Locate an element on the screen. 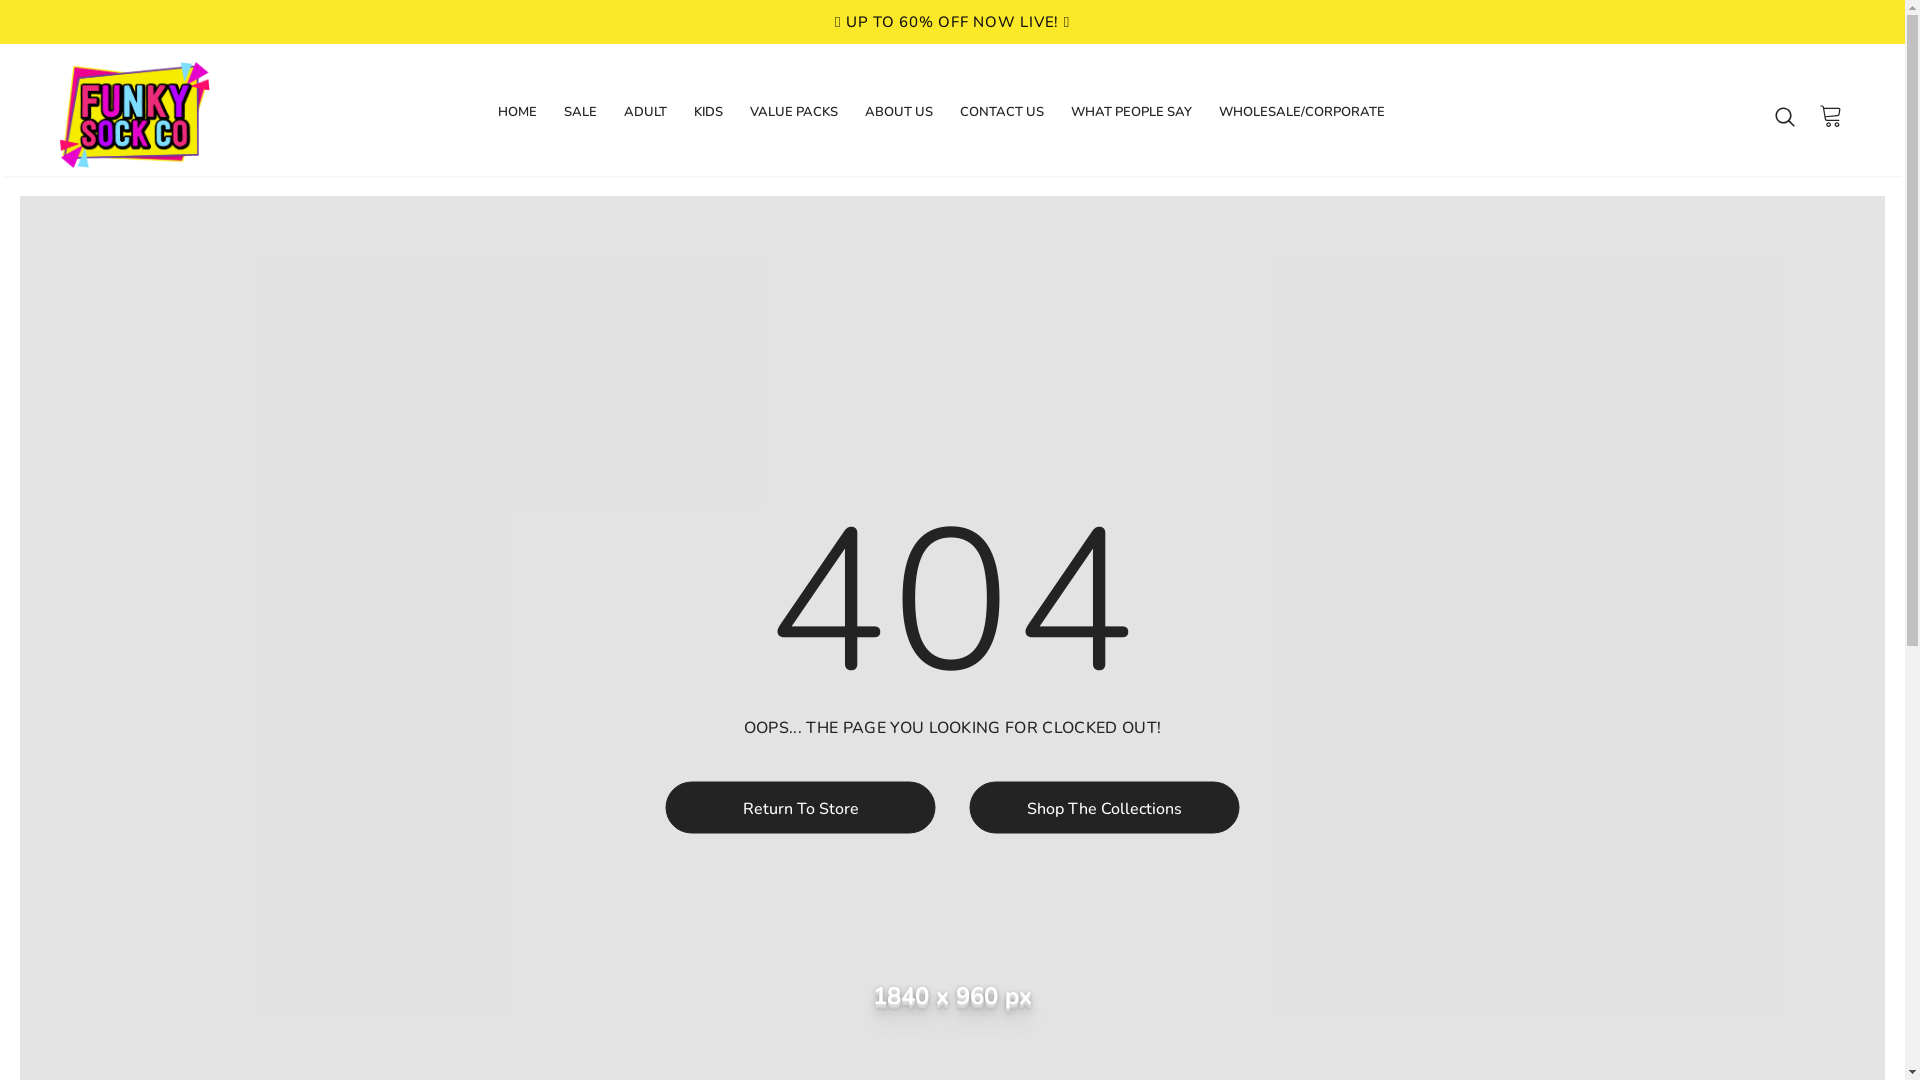 The height and width of the screenshot is (1080, 1920). Search Icon is located at coordinates (1785, 116).